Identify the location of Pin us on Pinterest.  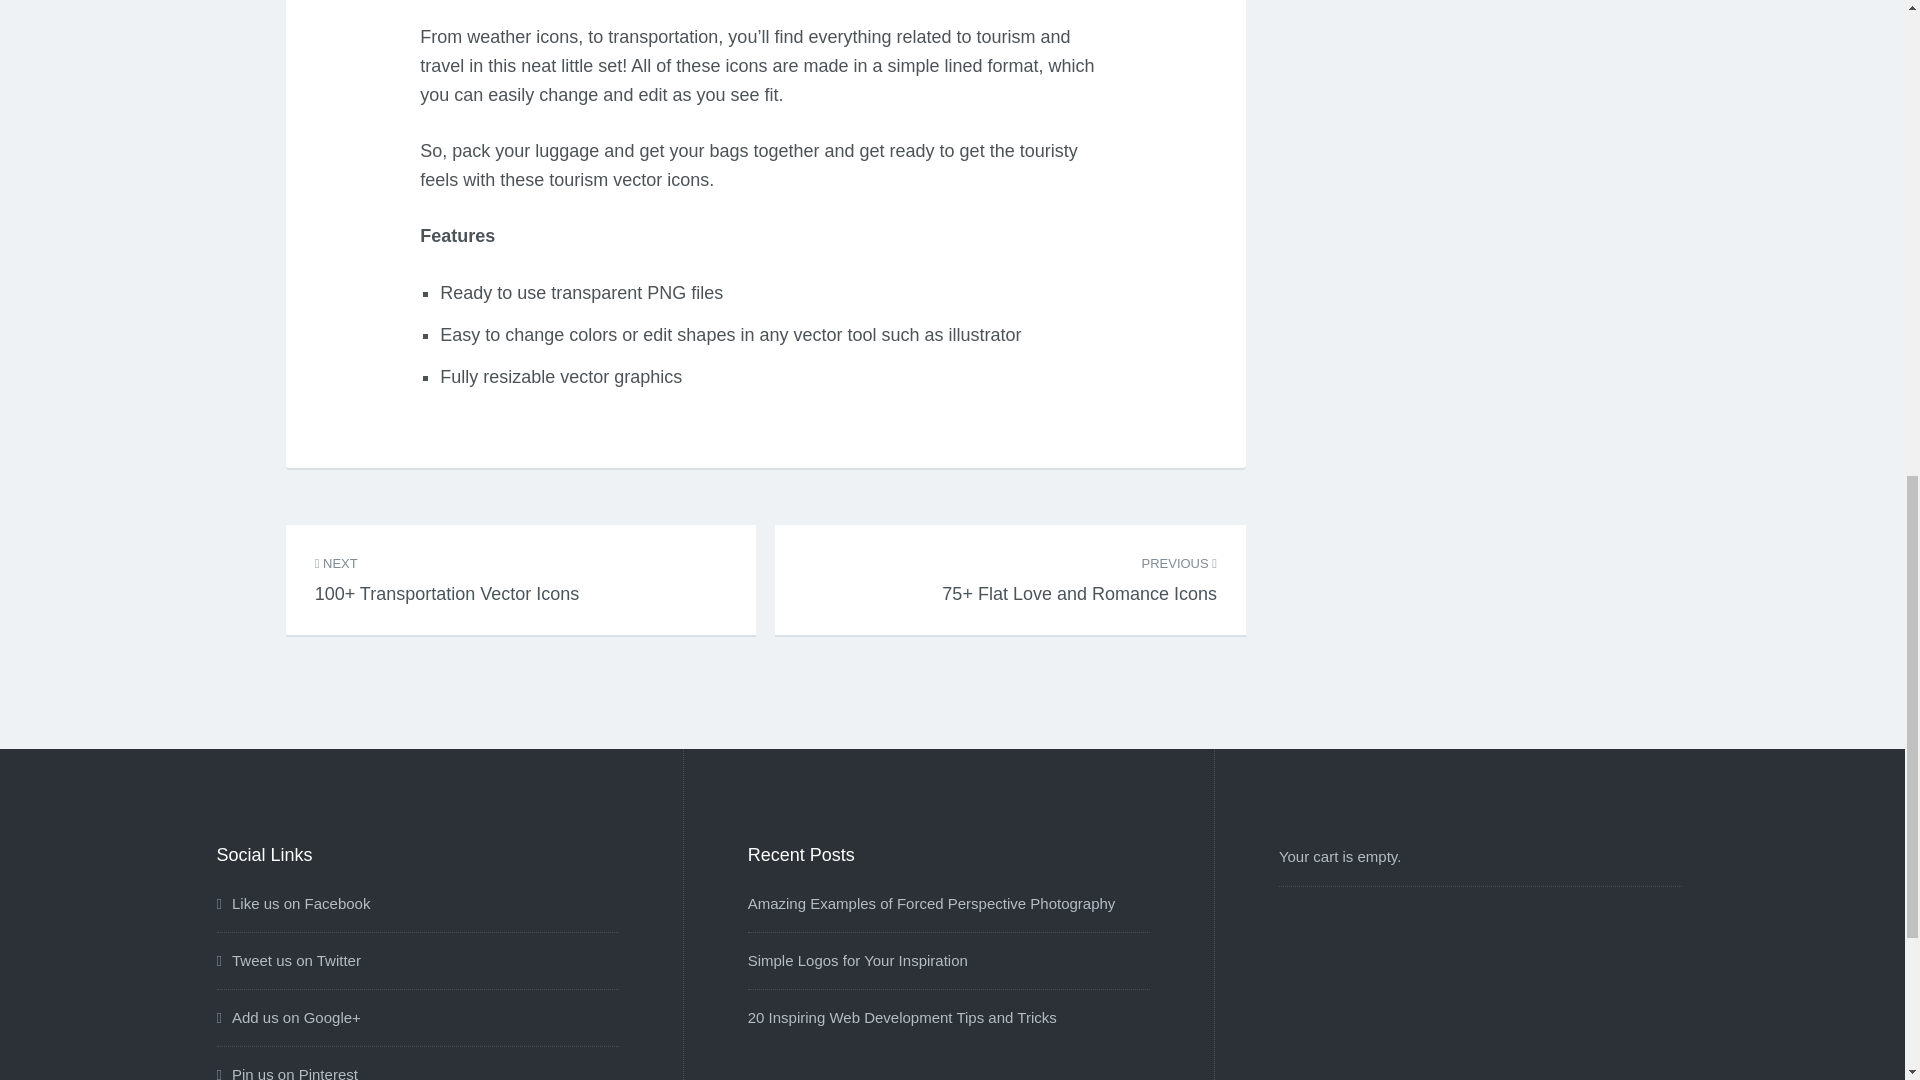
(286, 1072).